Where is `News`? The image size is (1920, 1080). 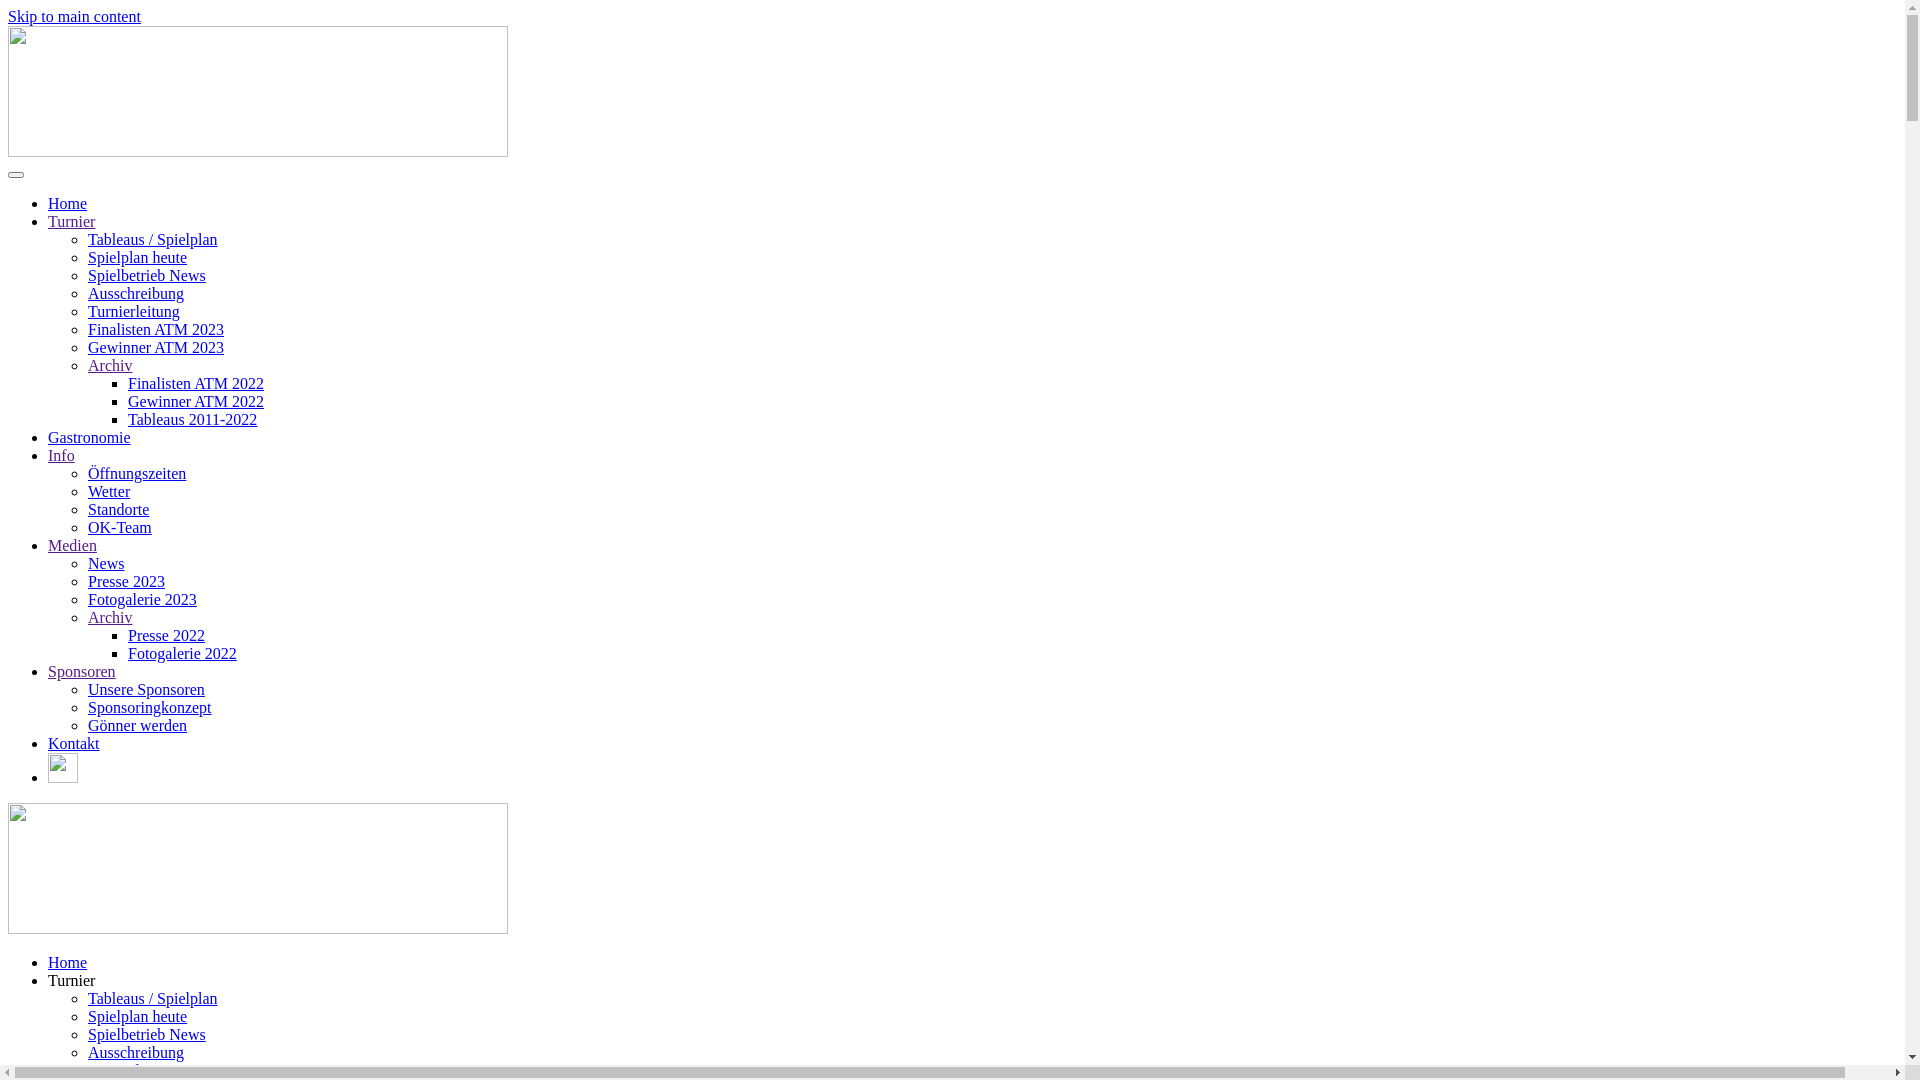 News is located at coordinates (106, 564).